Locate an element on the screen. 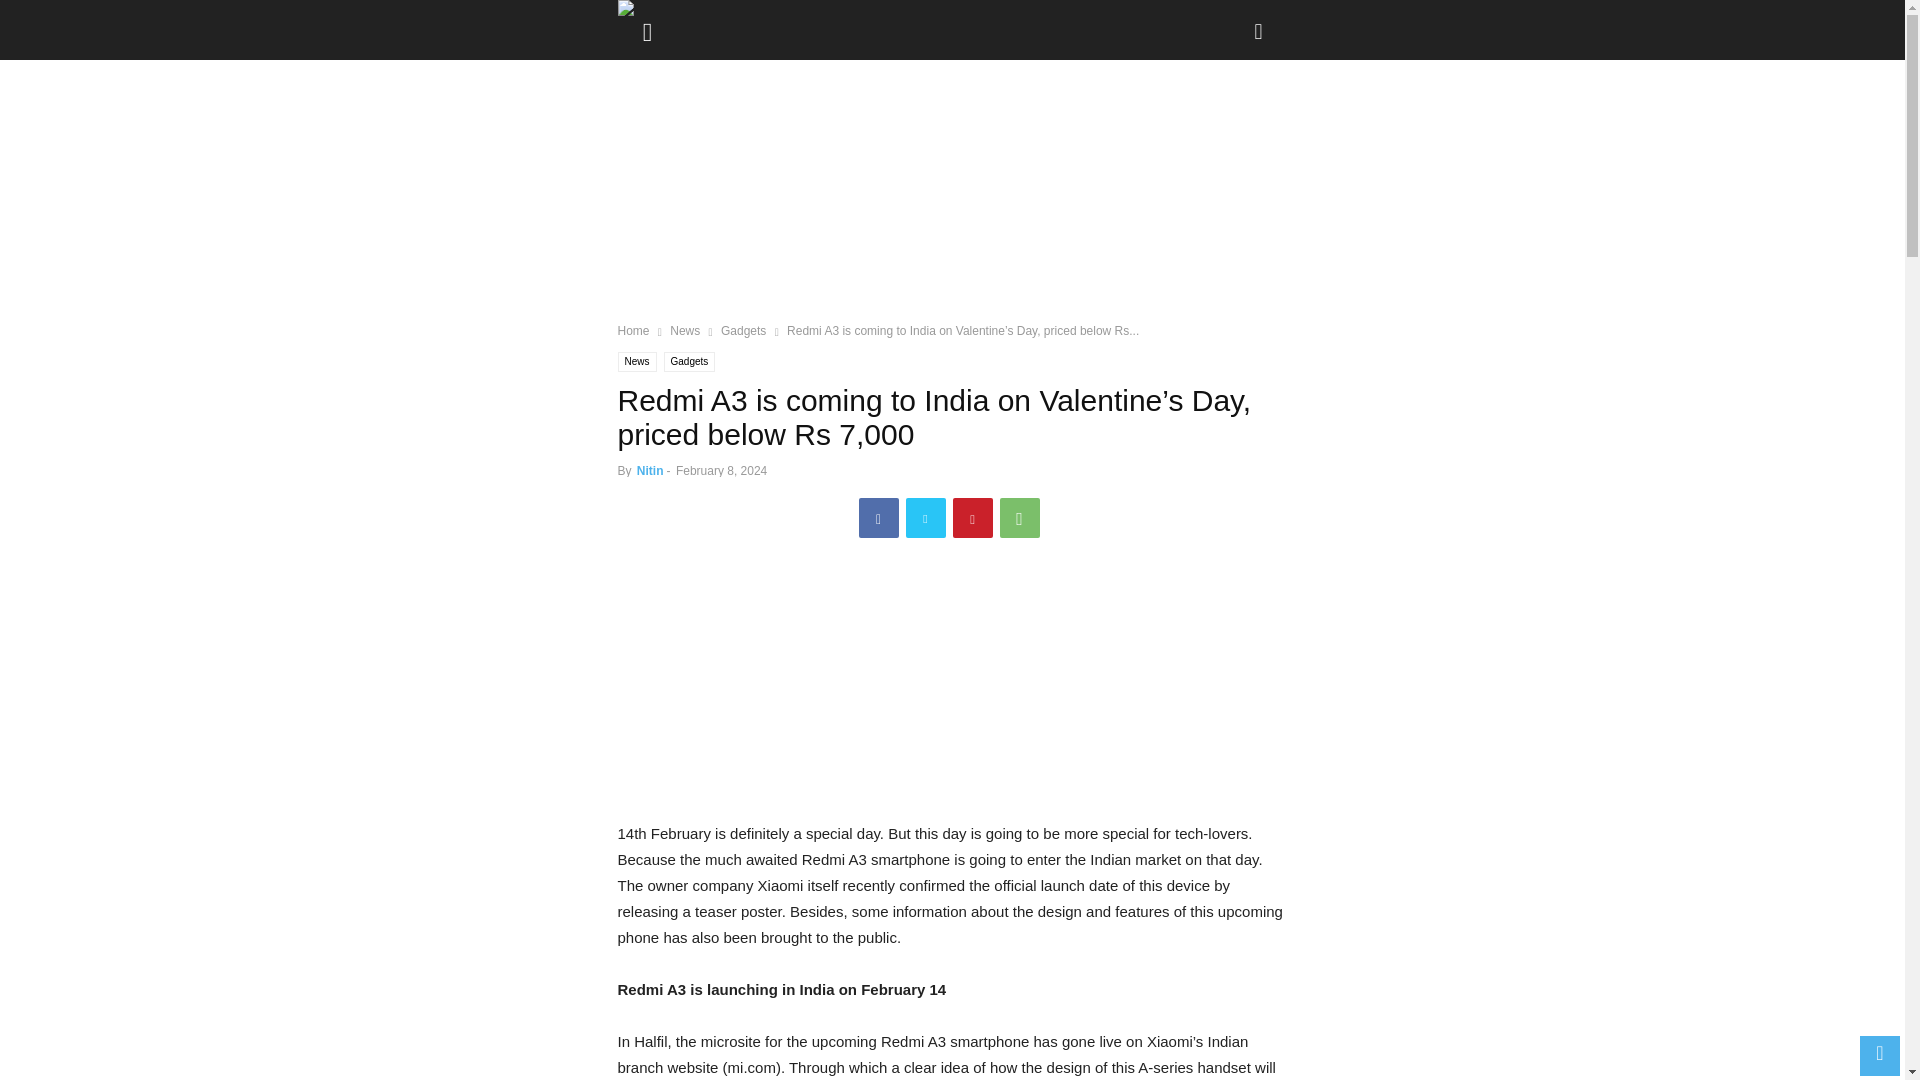  WhatsApp is located at coordinates (1020, 517).